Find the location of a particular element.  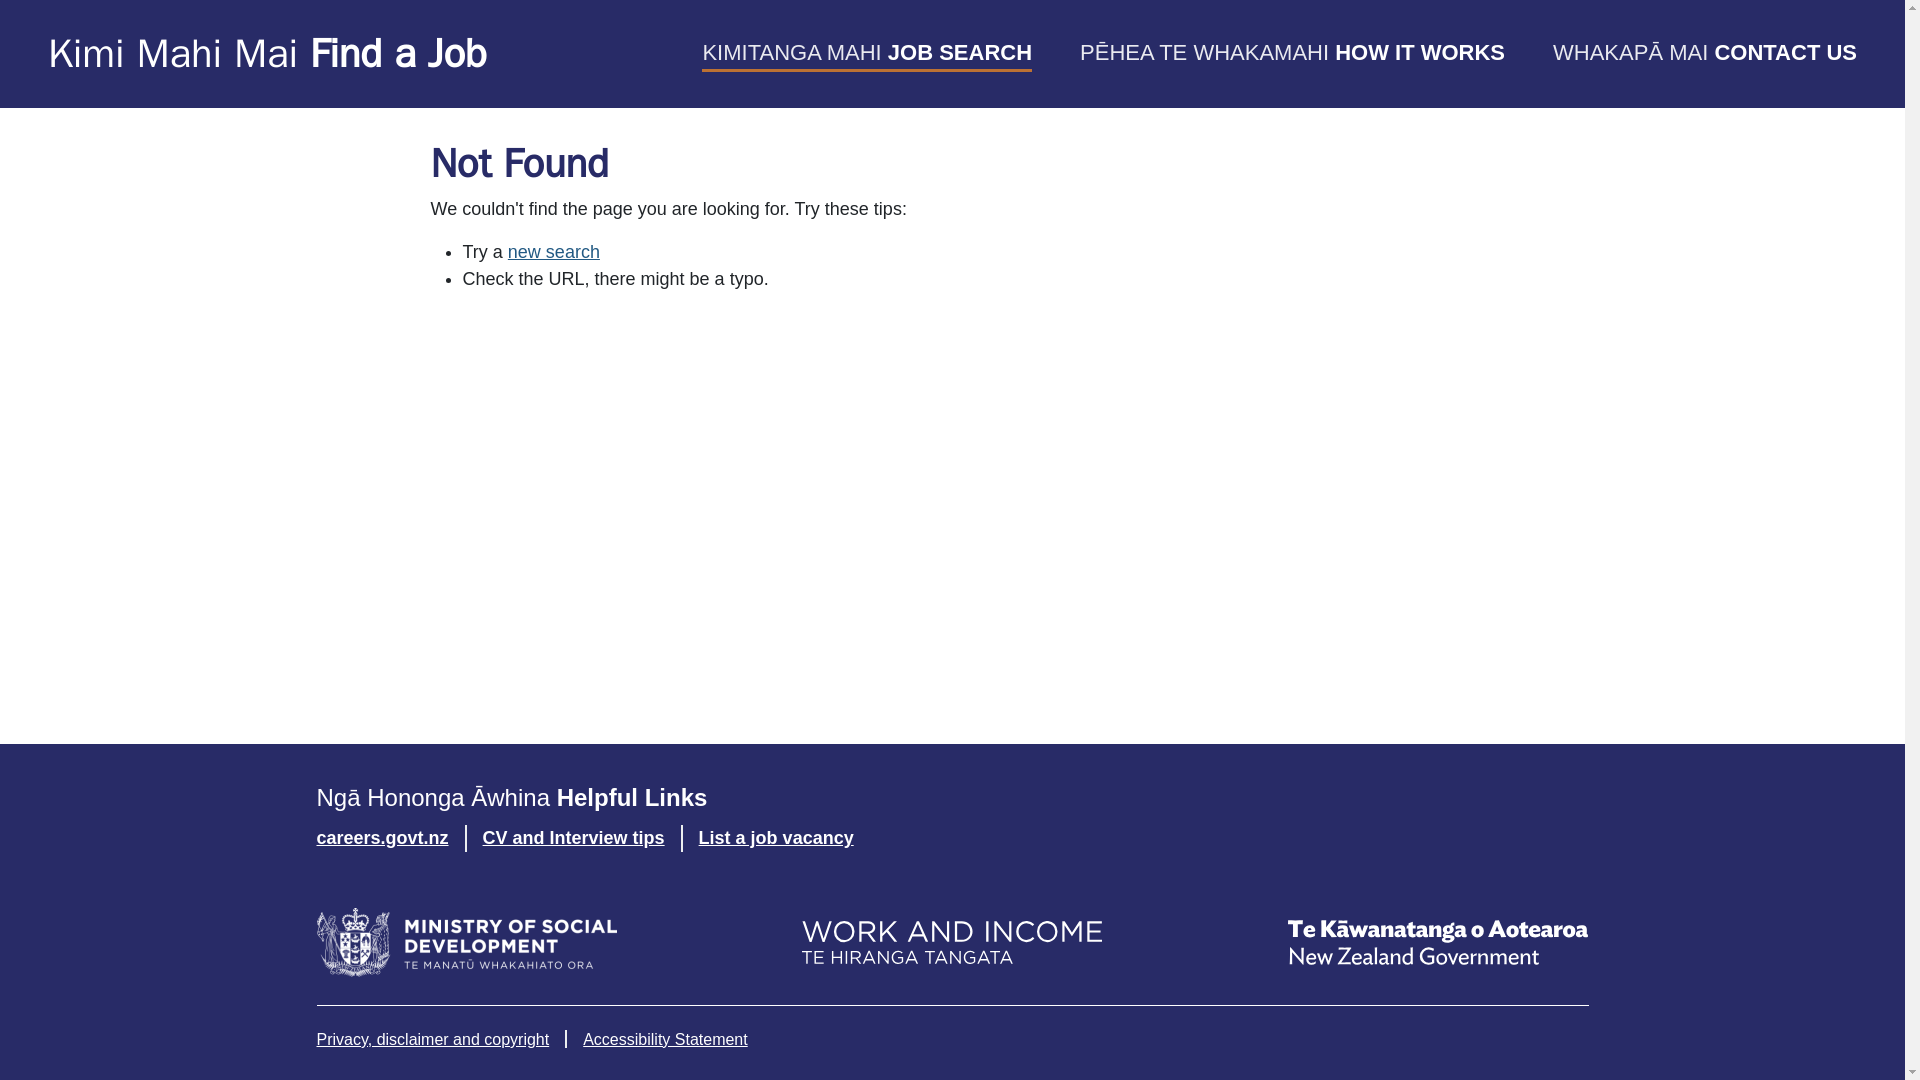

new search is located at coordinates (554, 252).